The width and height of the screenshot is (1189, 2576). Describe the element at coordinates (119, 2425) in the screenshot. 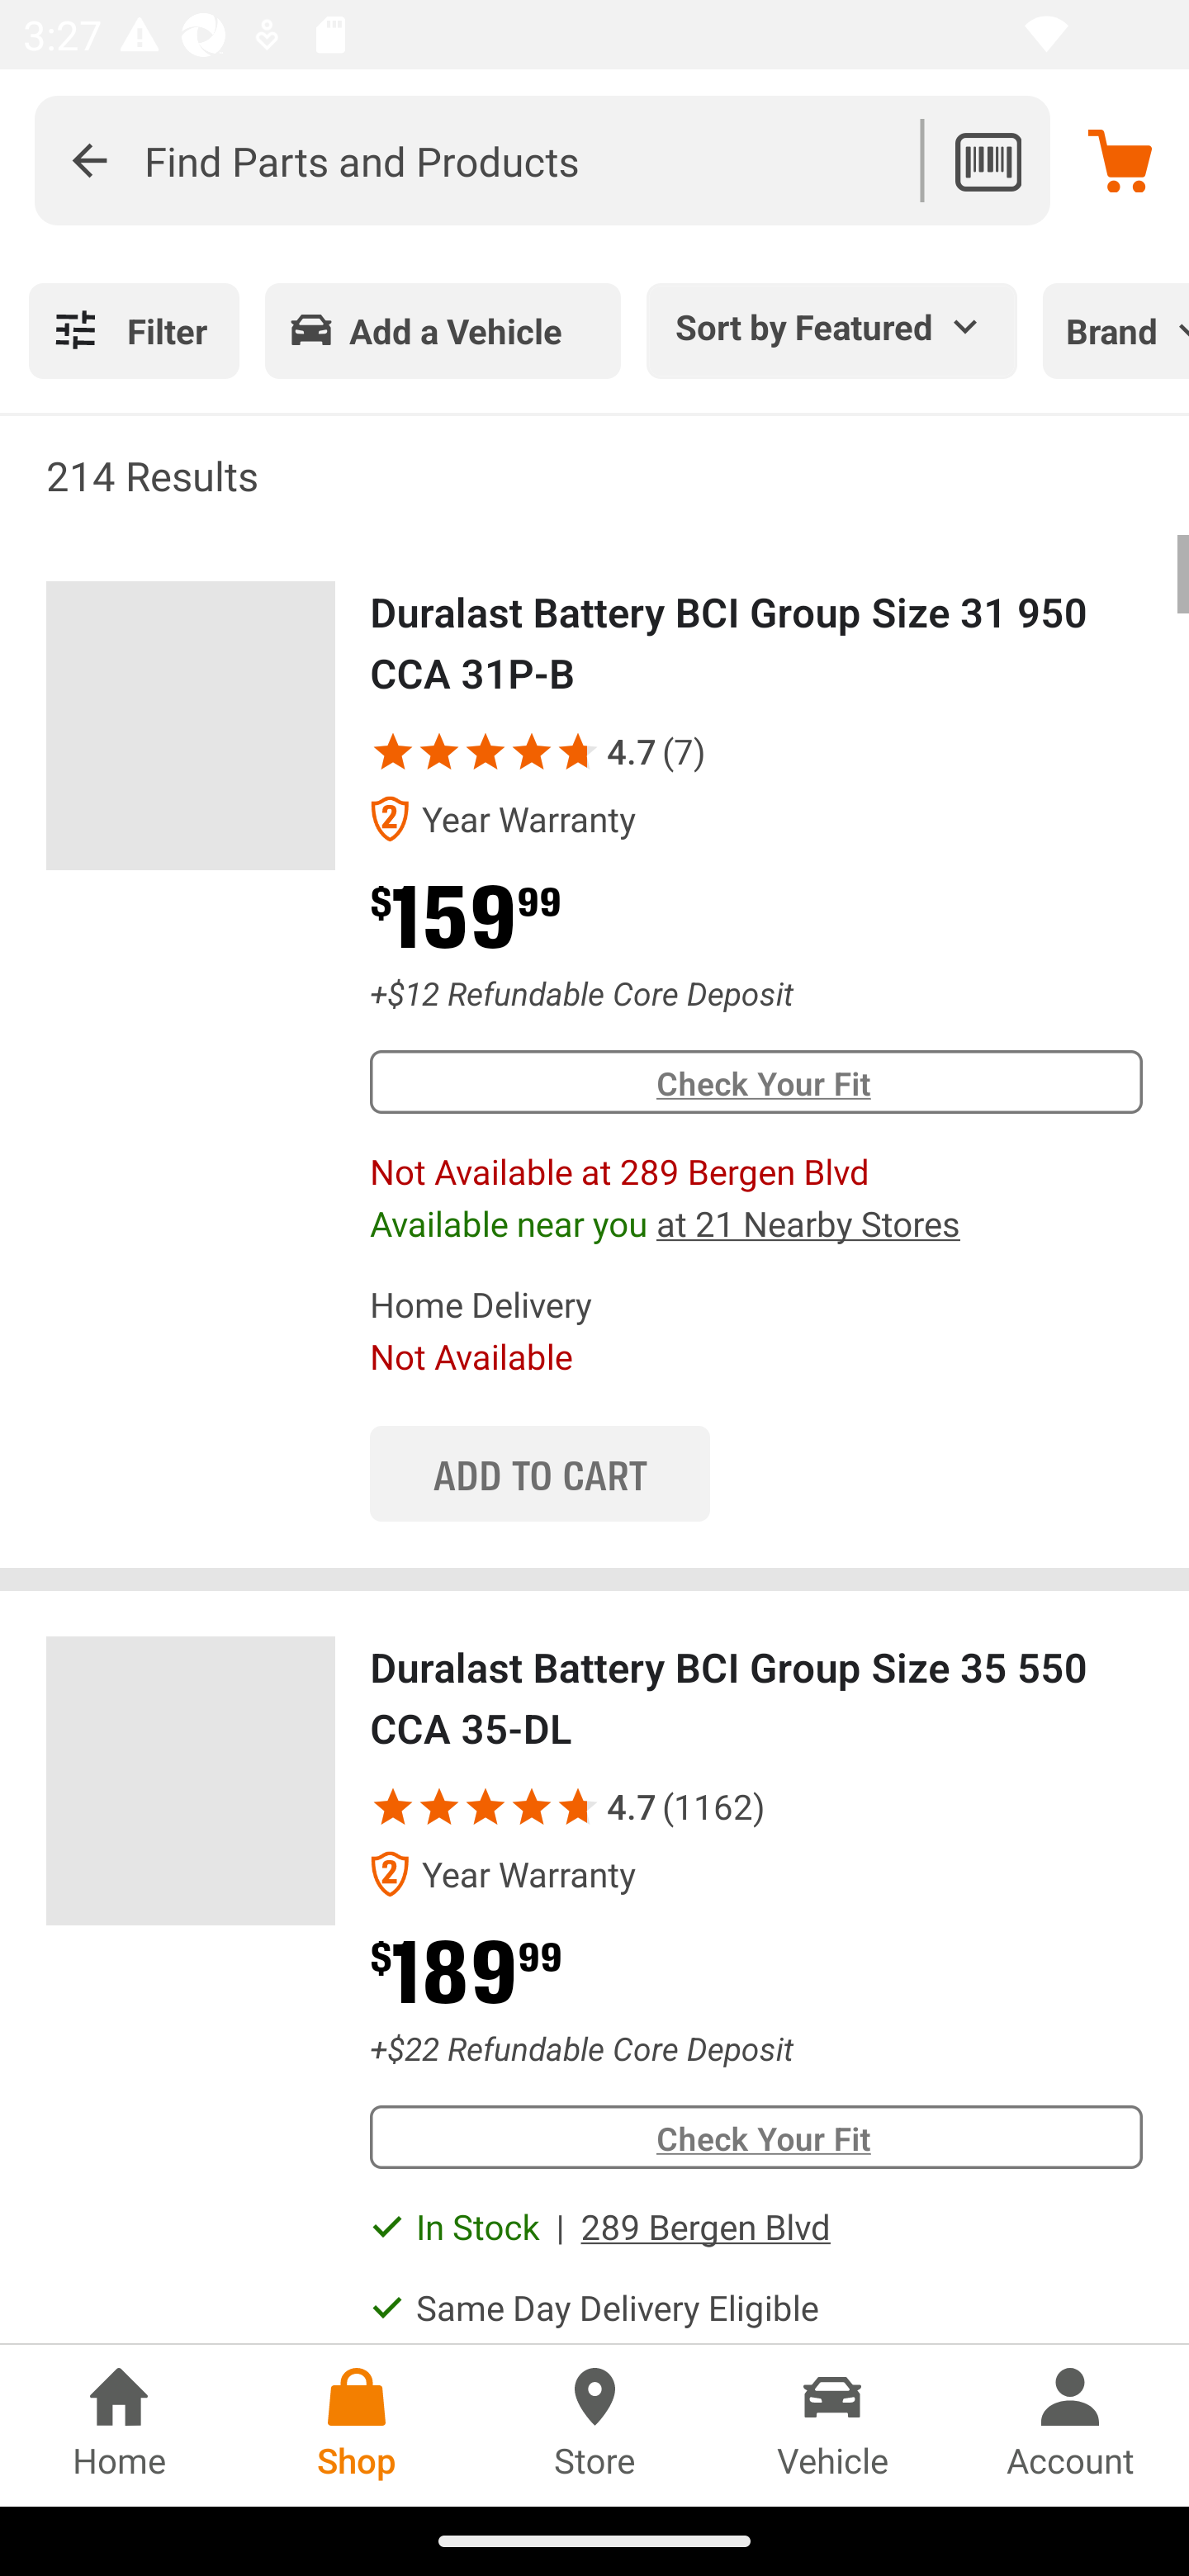

I see `Home` at that location.